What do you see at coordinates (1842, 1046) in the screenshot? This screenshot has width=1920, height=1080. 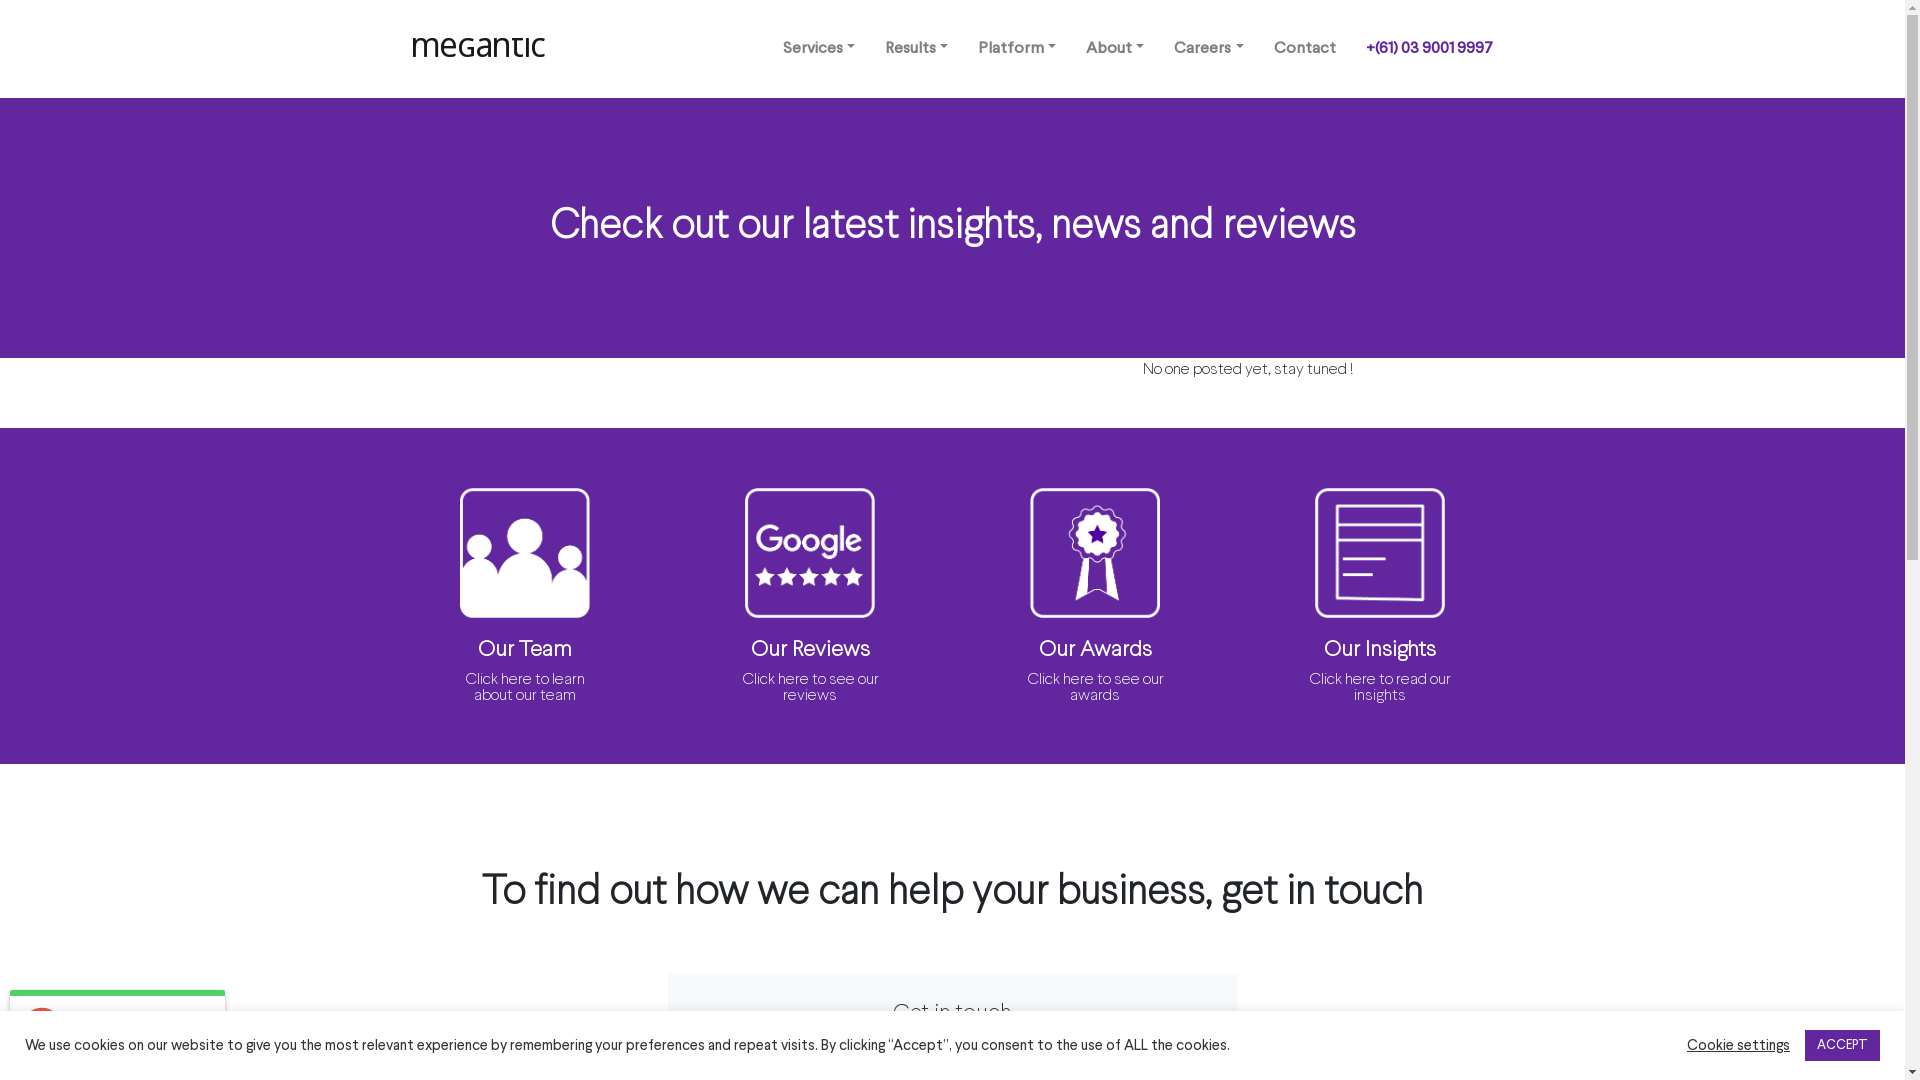 I see `ACCEPT` at bounding box center [1842, 1046].